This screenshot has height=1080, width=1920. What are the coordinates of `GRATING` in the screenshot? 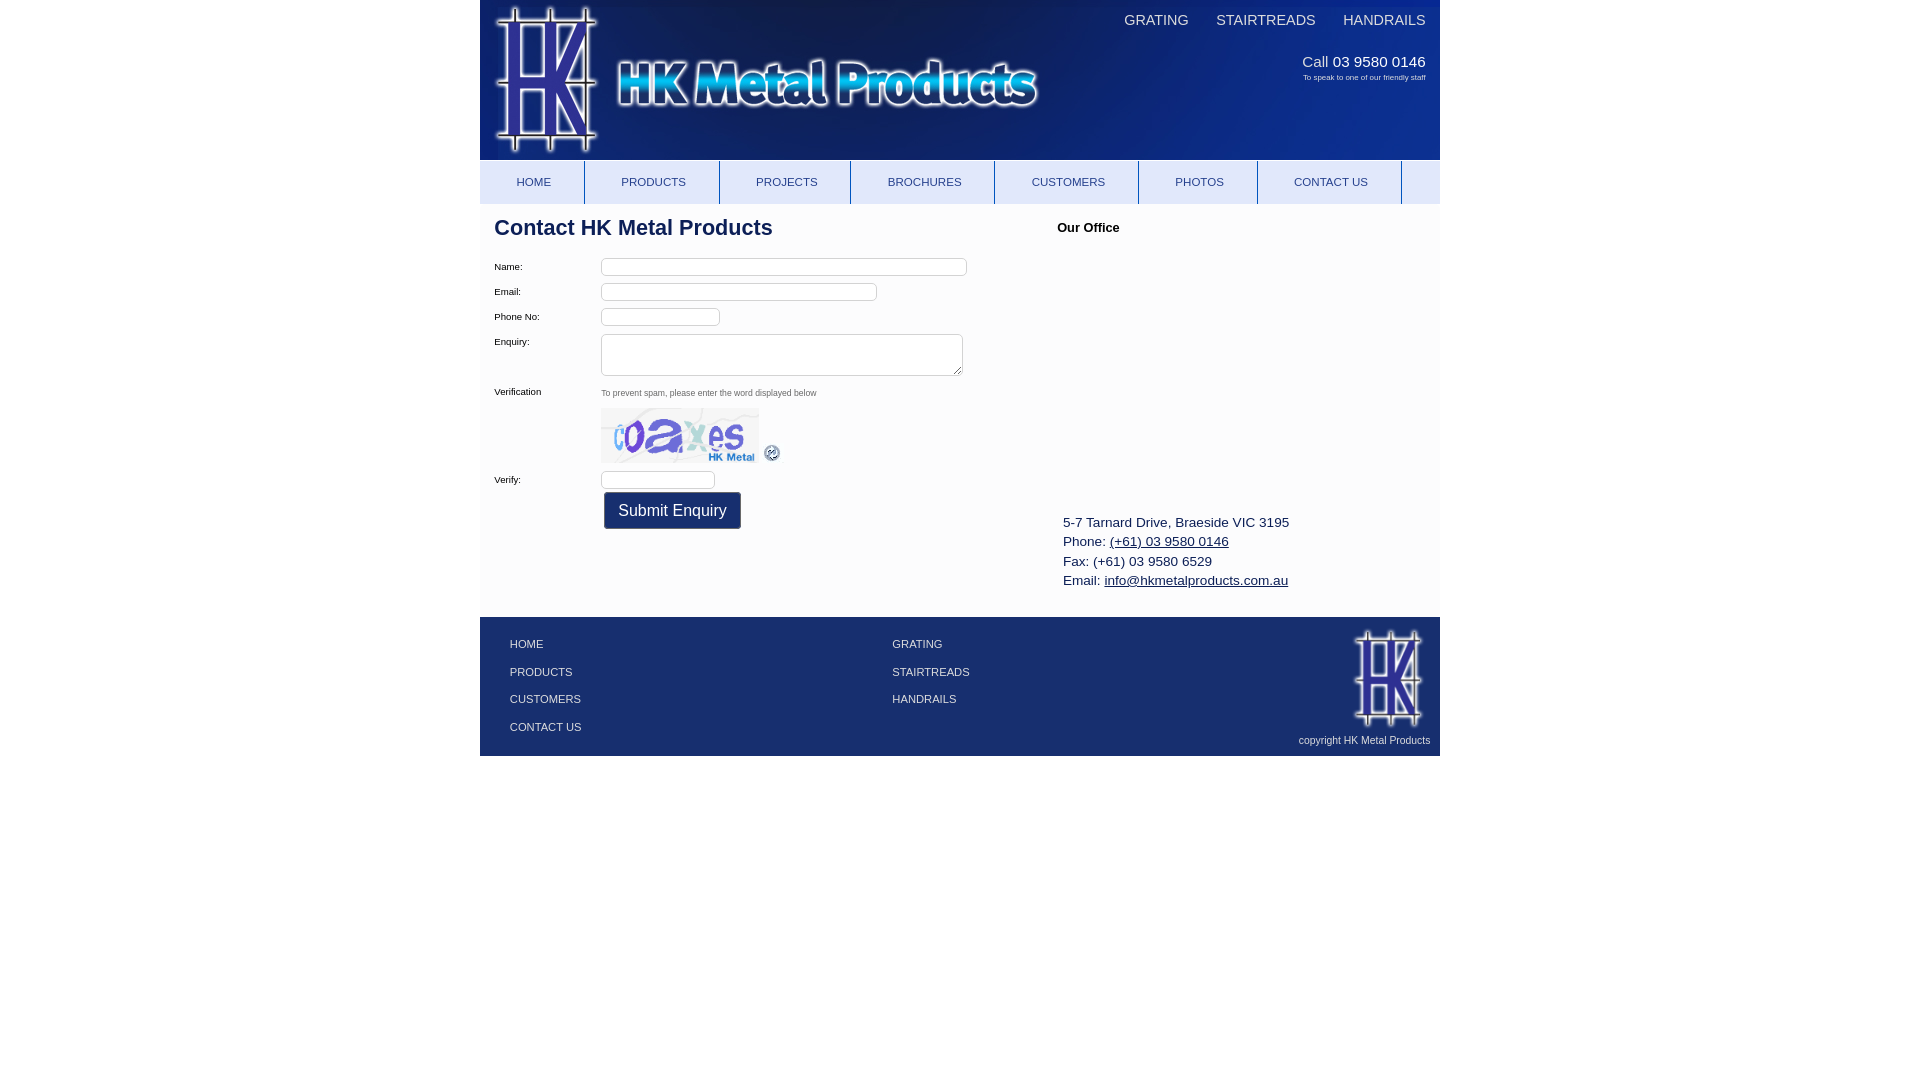 It's located at (1146, 20).